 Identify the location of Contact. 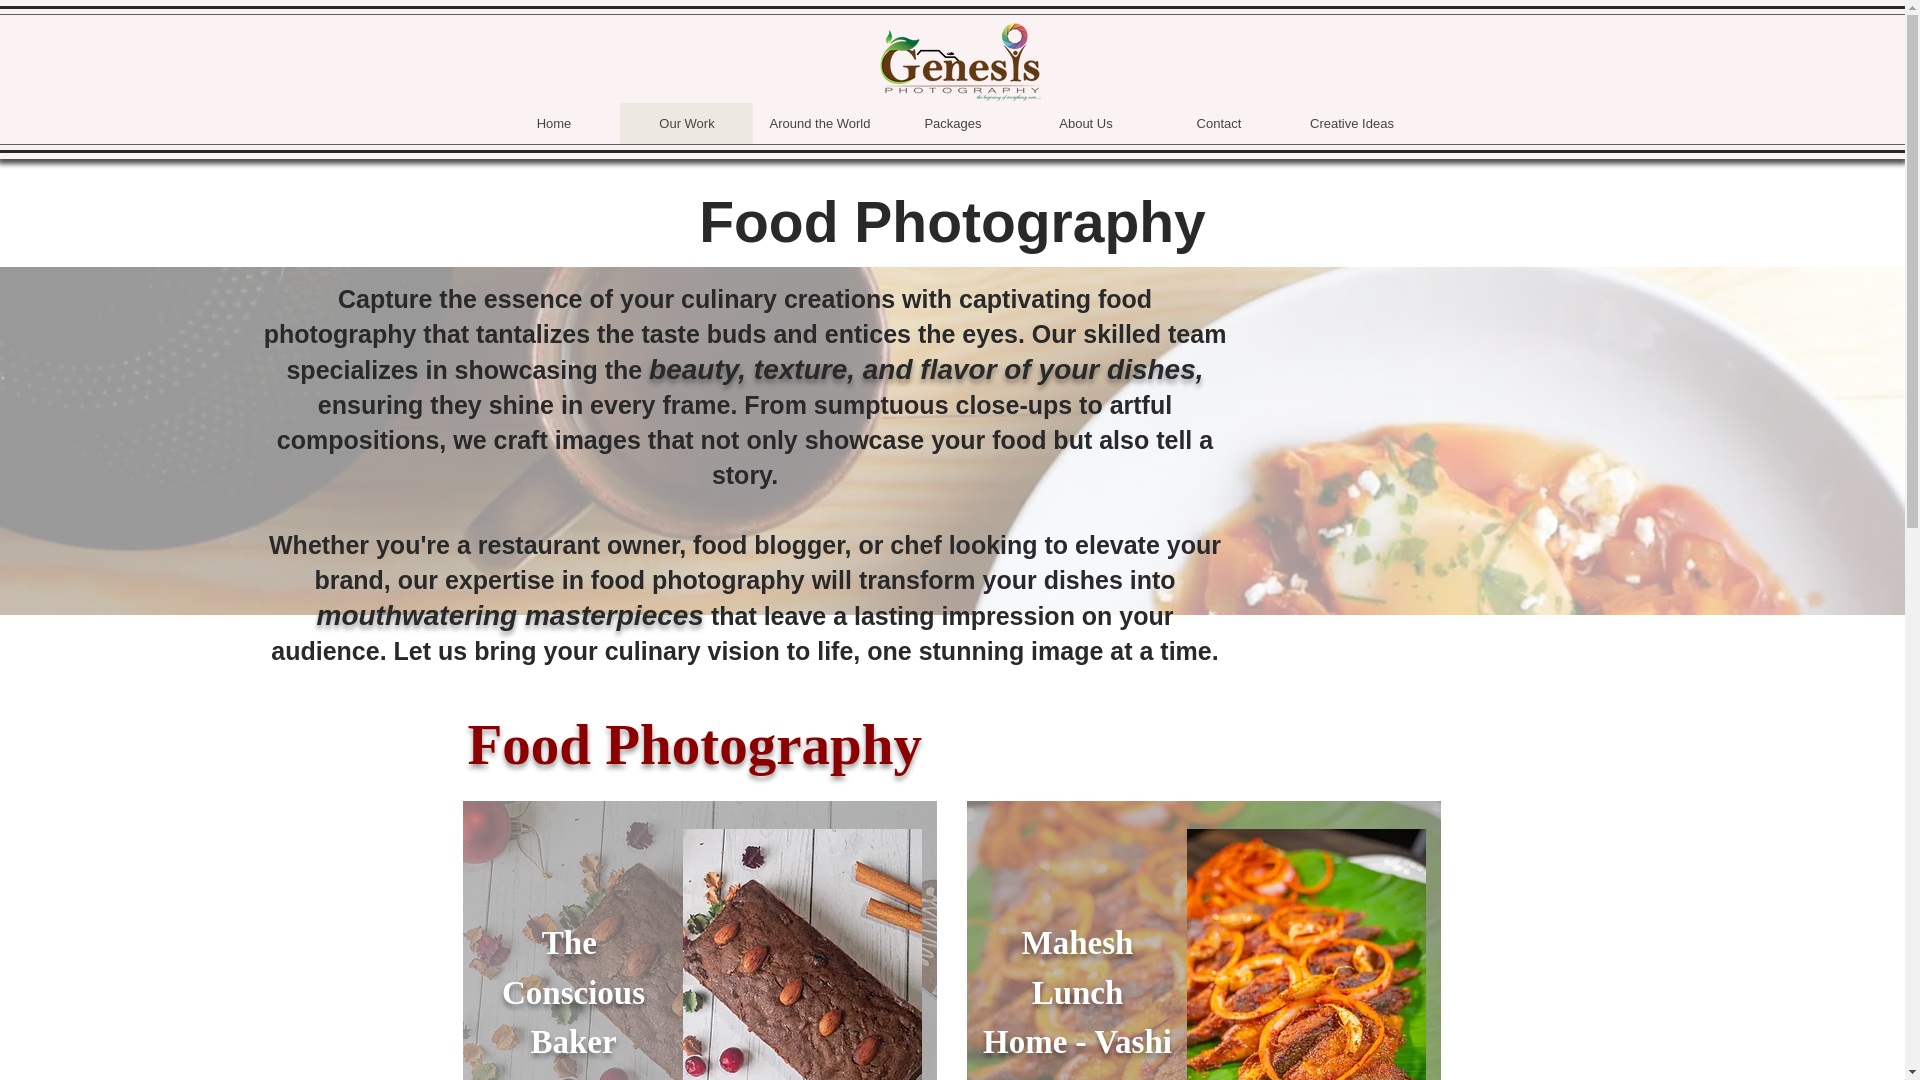
(1218, 122).